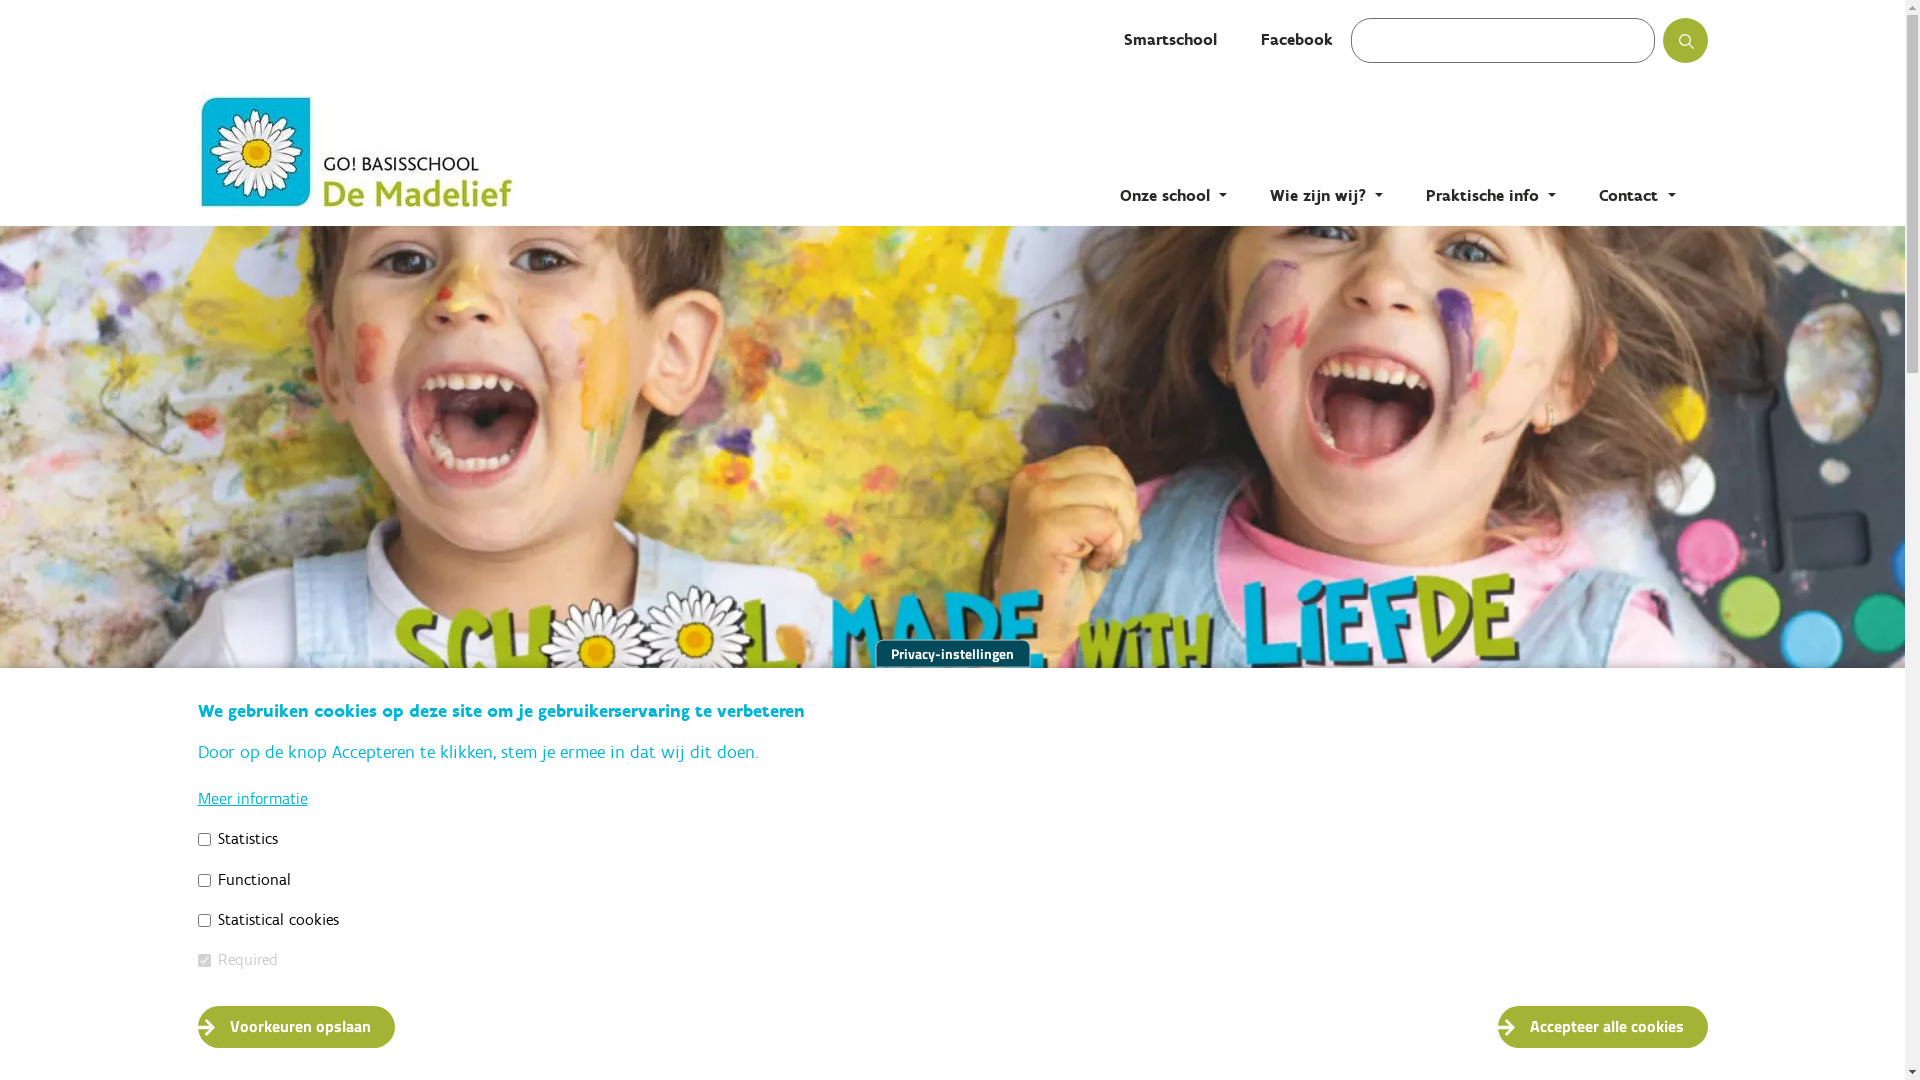 The height and width of the screenshot is (1080, 1920). I want to click on Accepteer alle cookies, so click(1603, 1027).